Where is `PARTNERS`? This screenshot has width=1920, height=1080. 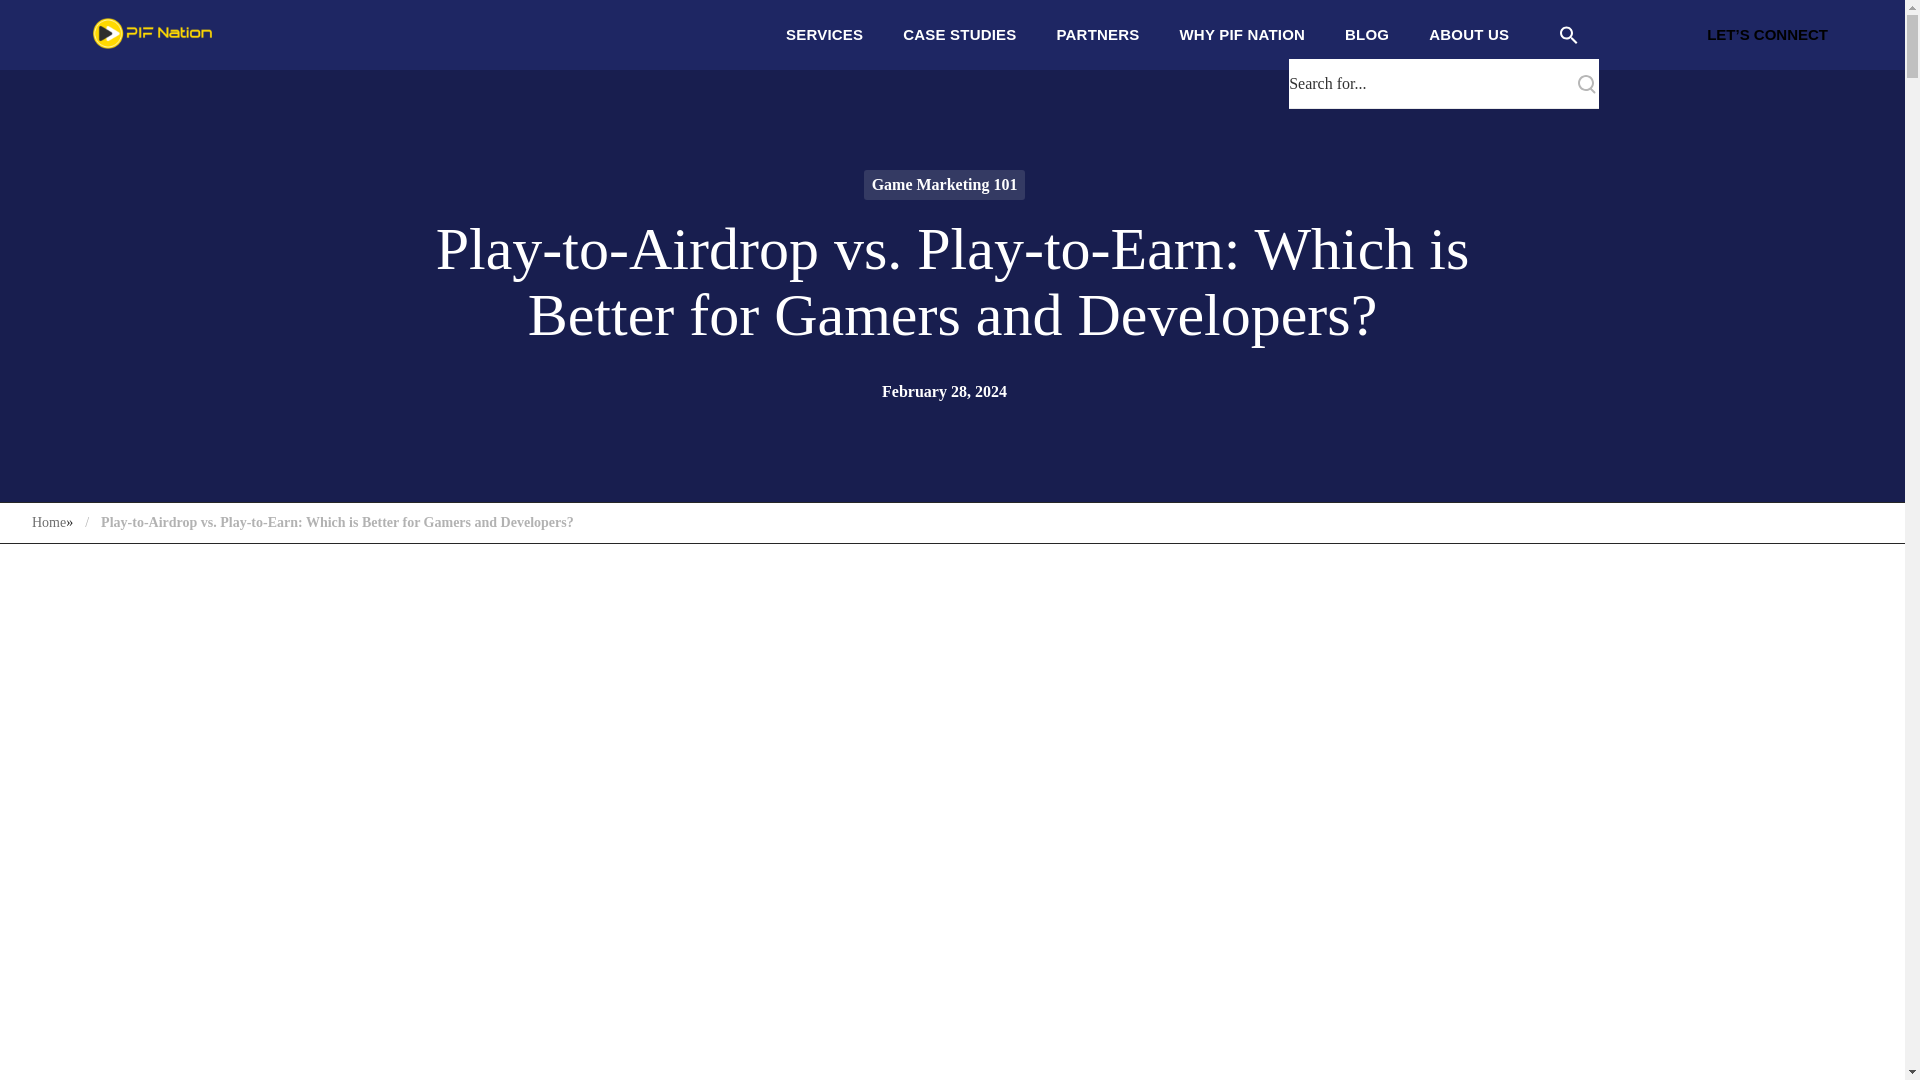
PARTNERS is located at coordinates (1098, 34).